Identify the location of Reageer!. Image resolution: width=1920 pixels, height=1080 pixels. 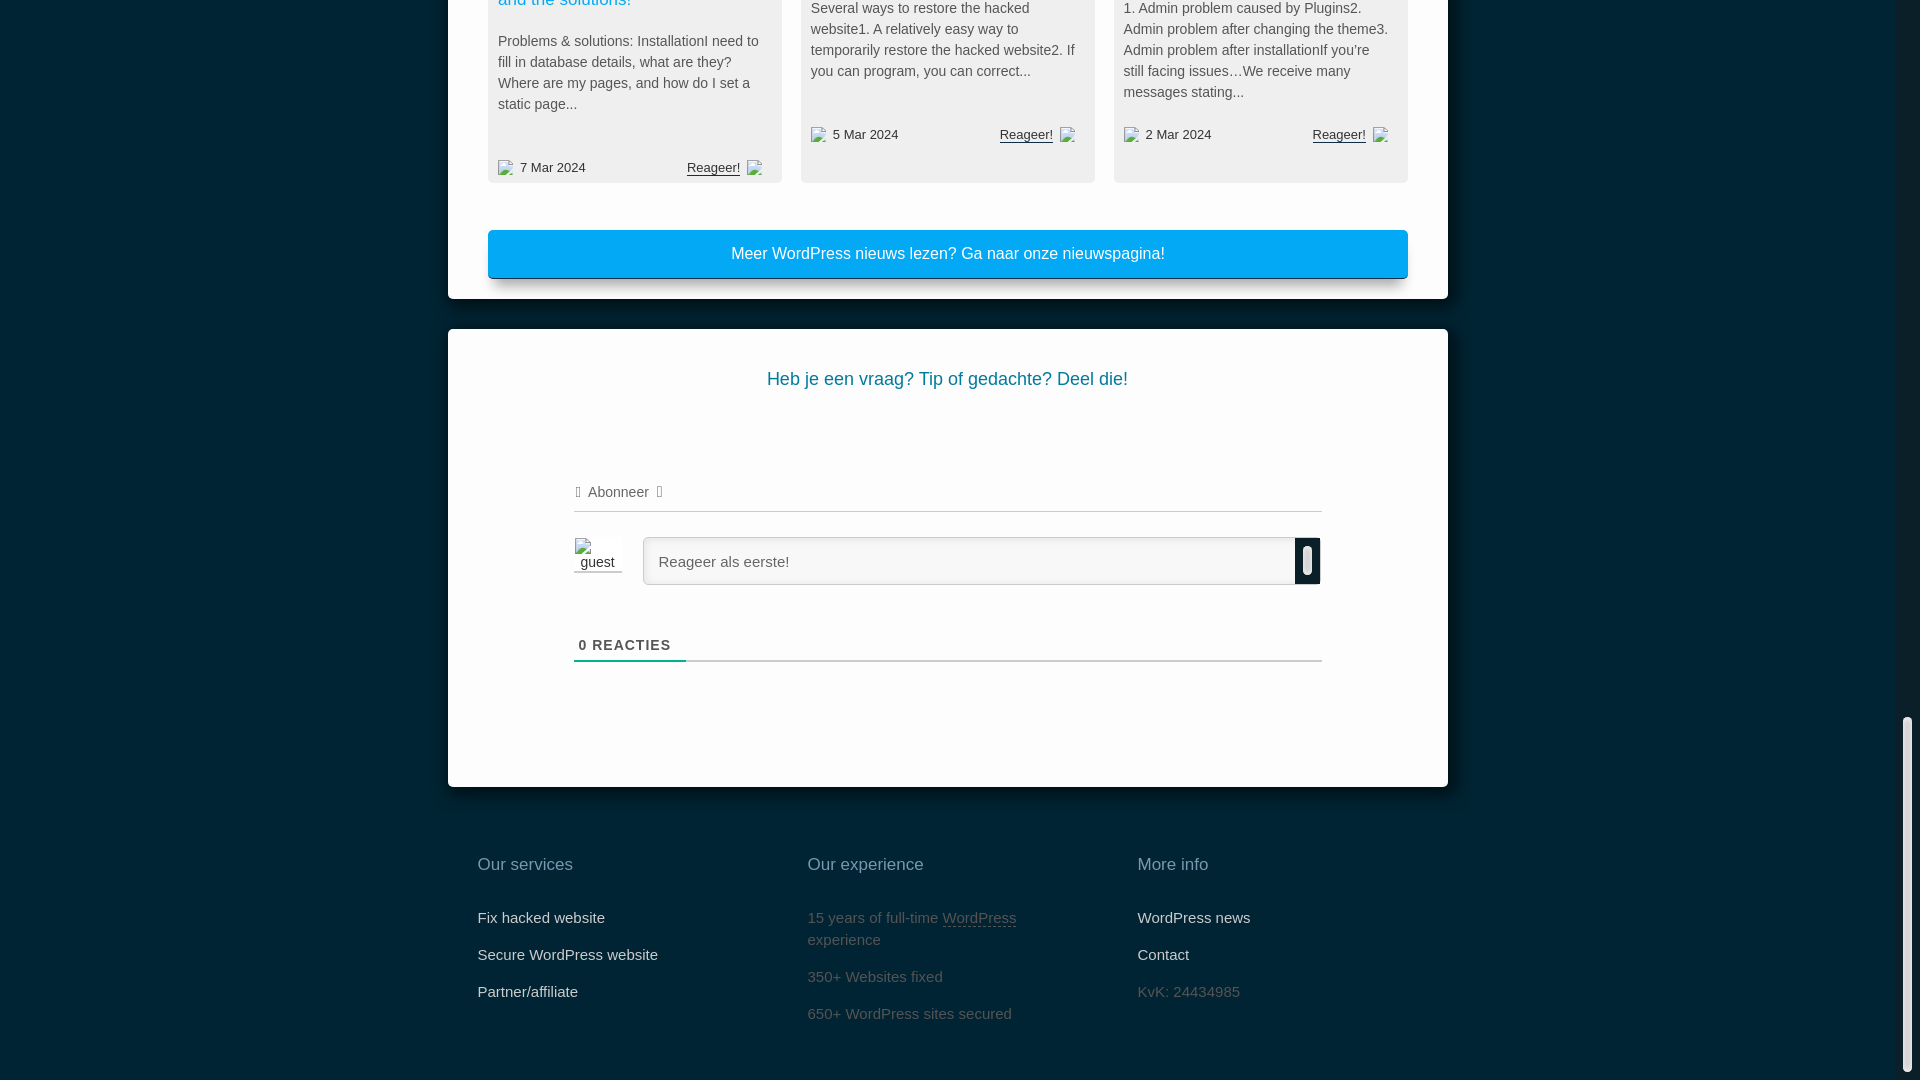
(786, 124).